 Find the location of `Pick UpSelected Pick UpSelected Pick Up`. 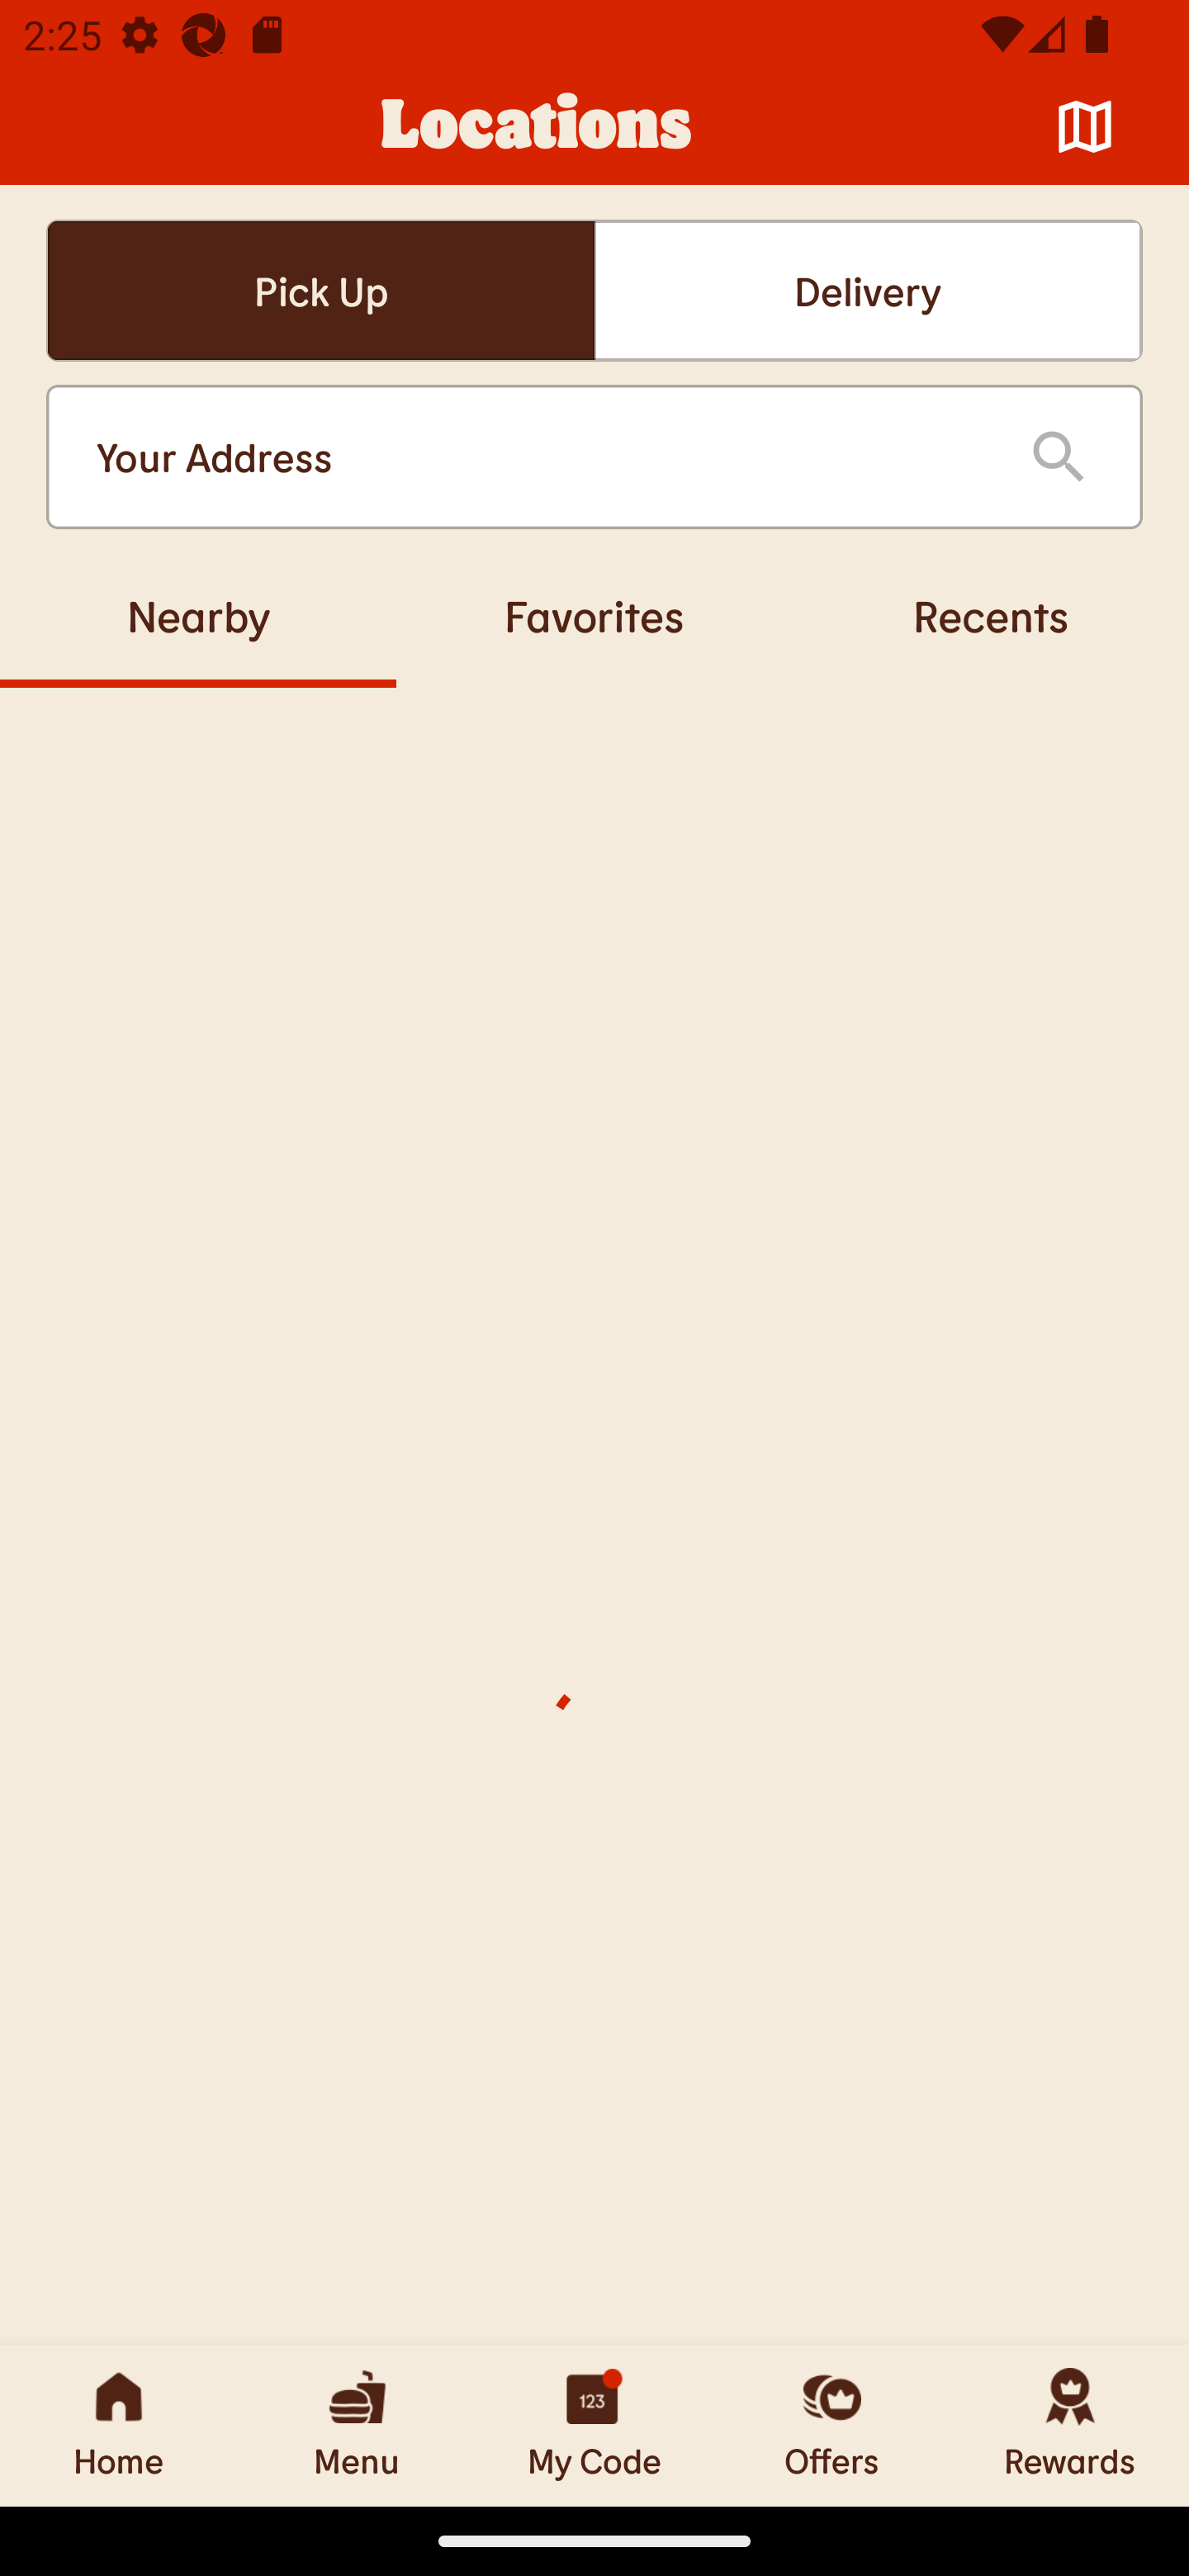

Pick UpSelected Pick UpSelected Pick Up is located at coordinates (320, 291).